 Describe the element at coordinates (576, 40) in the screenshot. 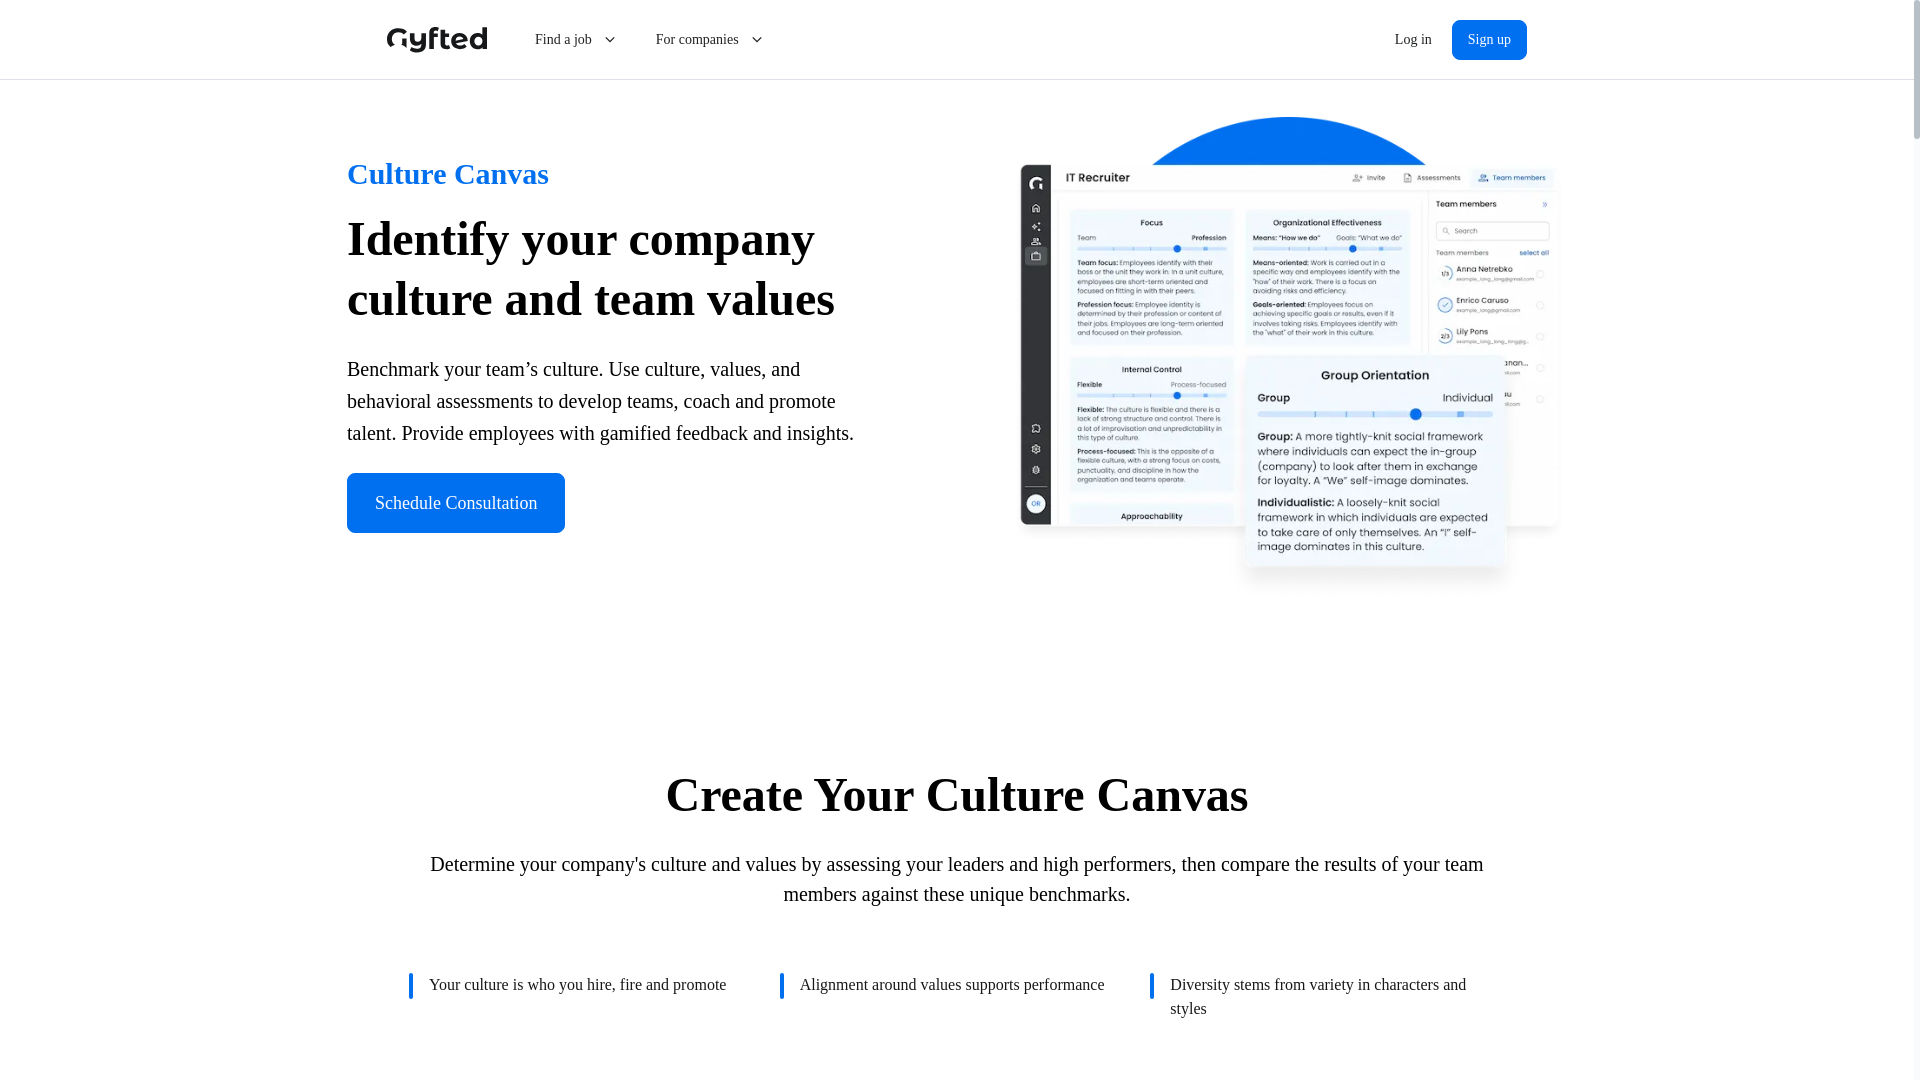

I see `Find a job` at that location.